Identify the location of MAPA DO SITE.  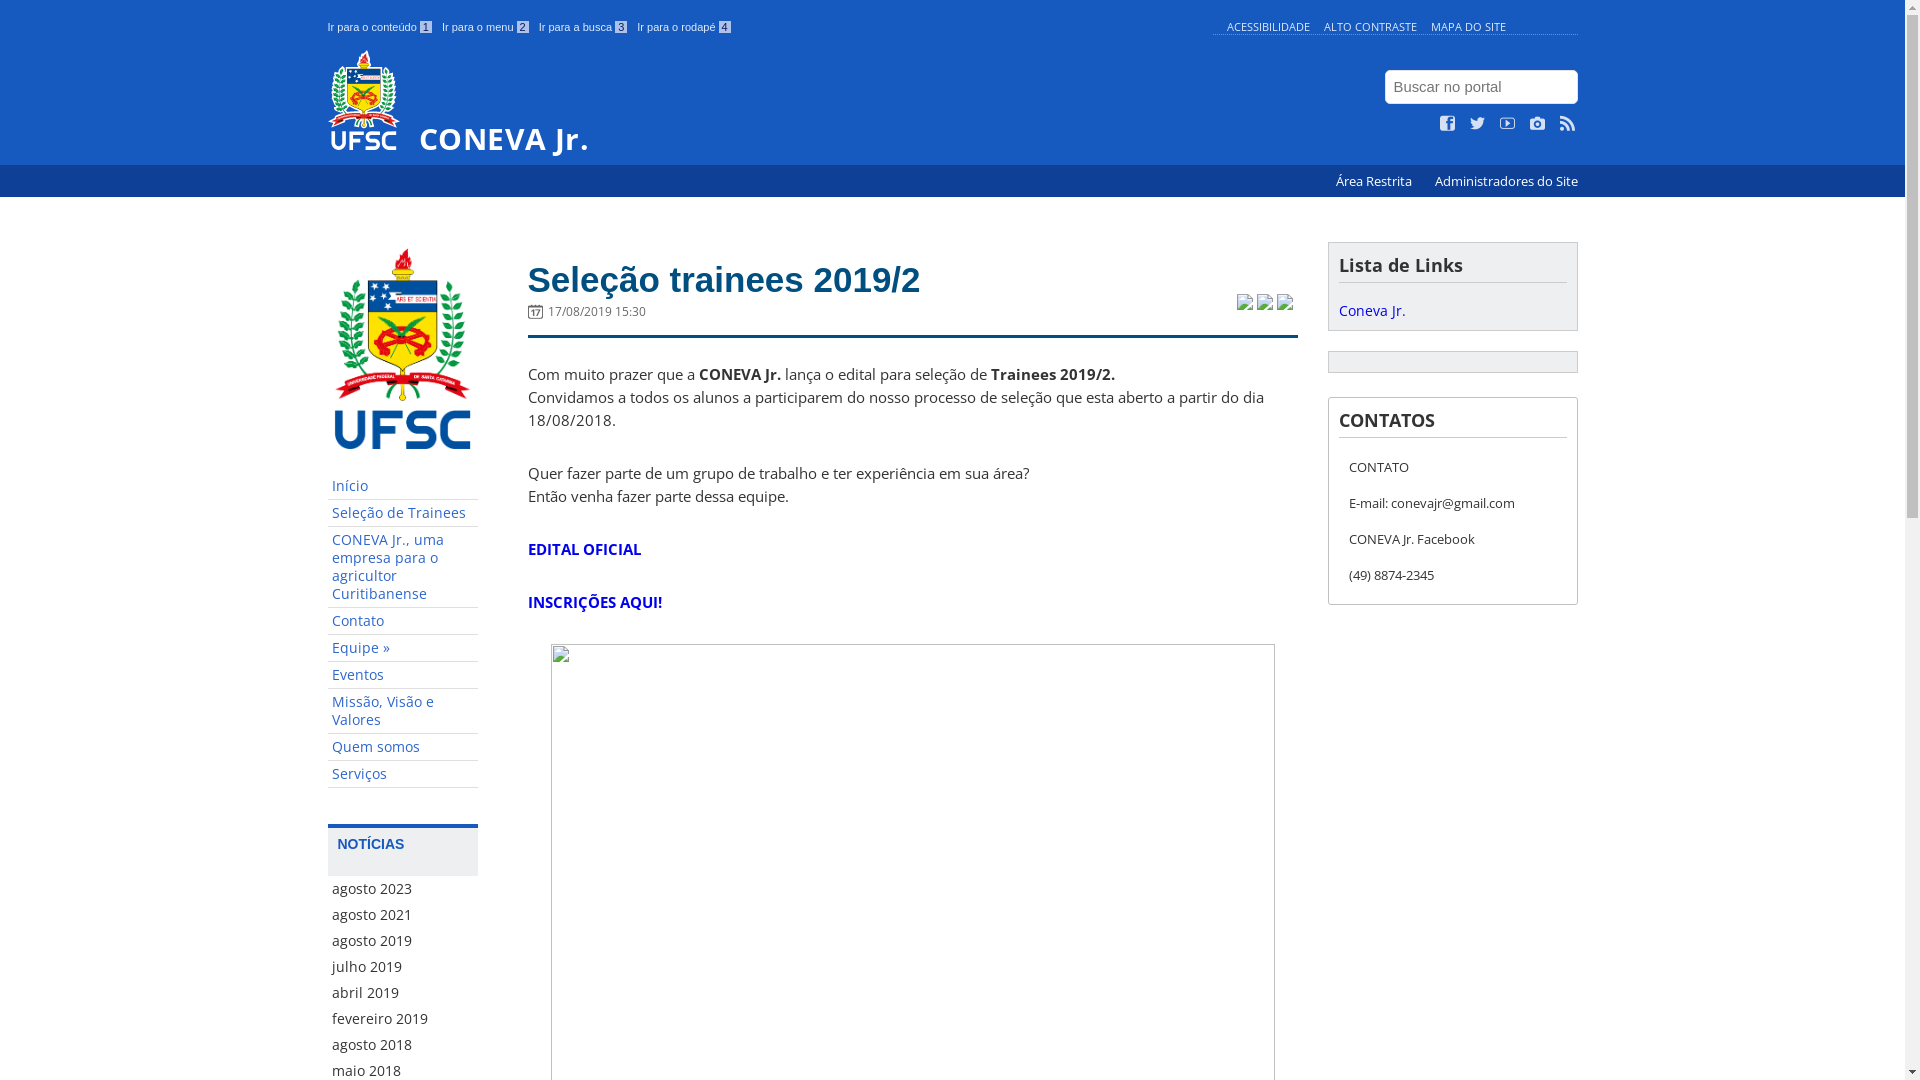
(1468, 26).